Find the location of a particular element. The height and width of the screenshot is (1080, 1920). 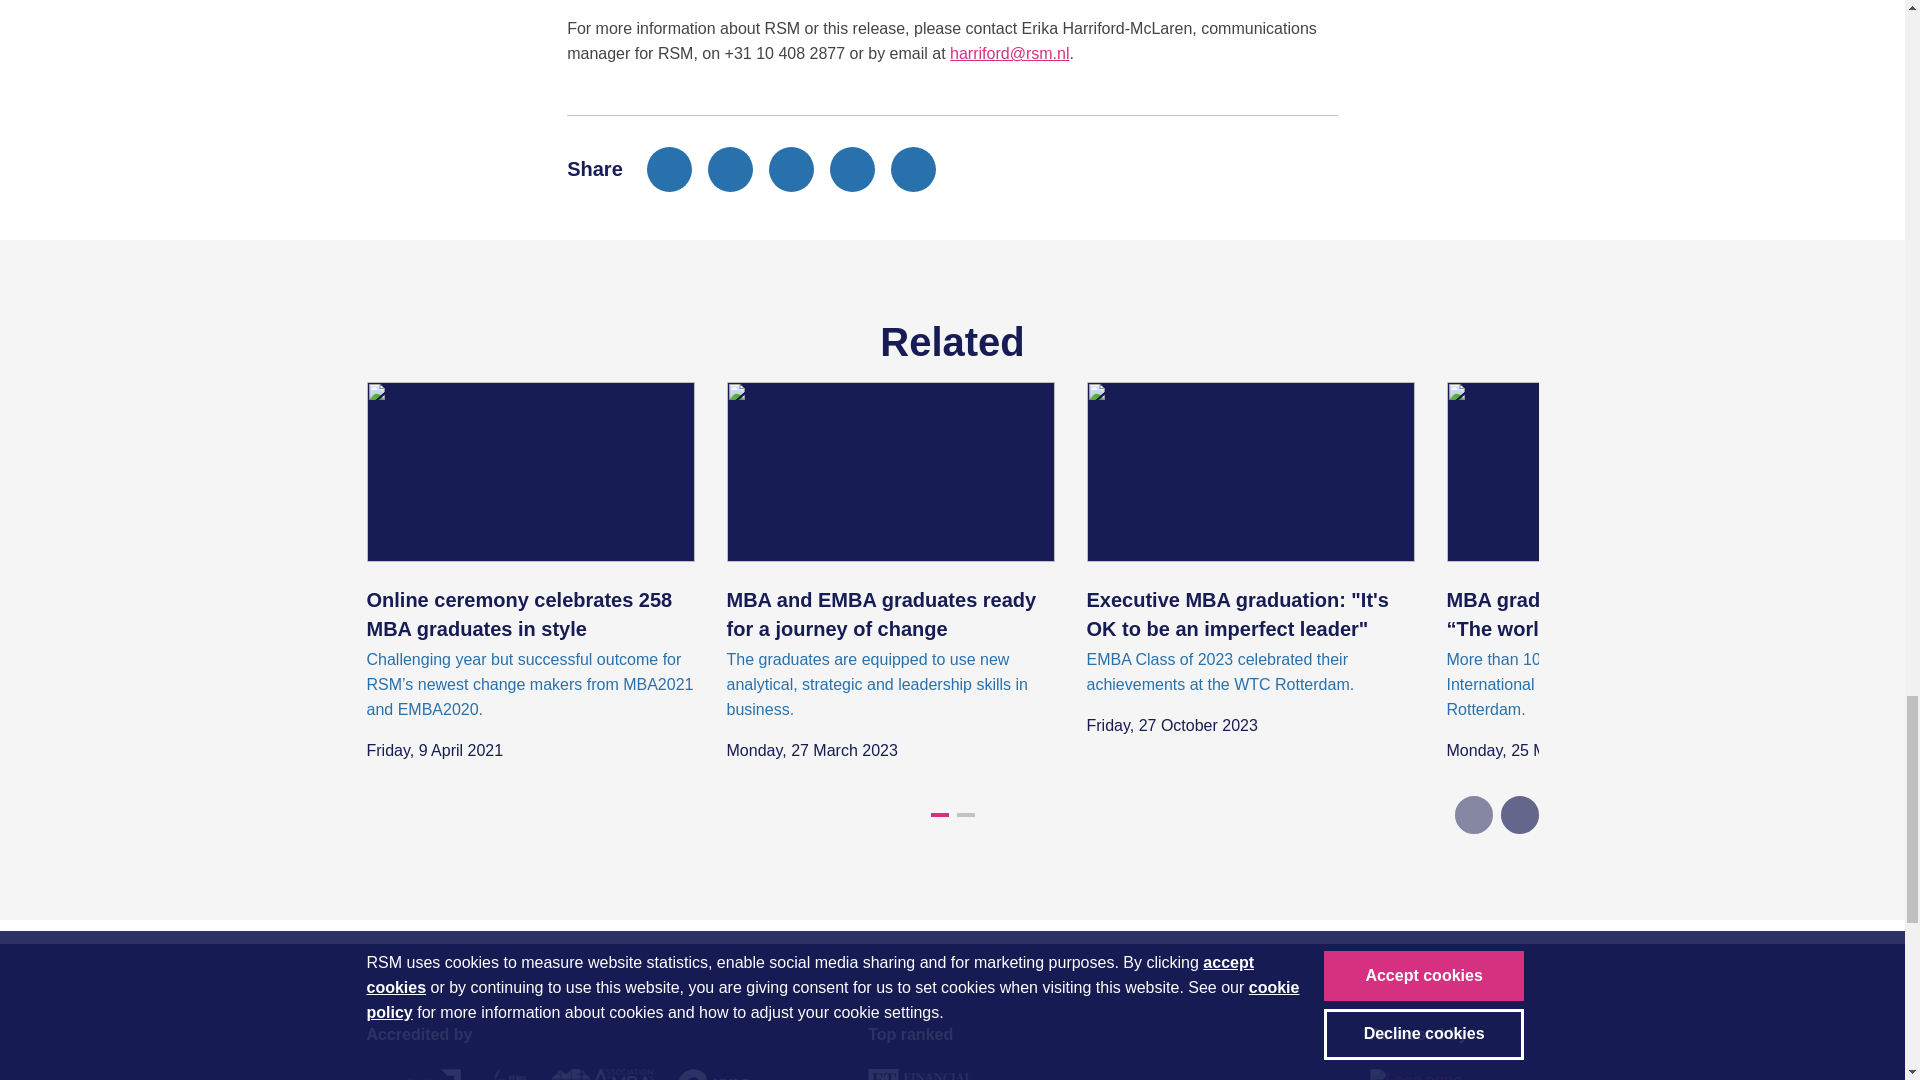

Email this is located at coordinates (852, 169).